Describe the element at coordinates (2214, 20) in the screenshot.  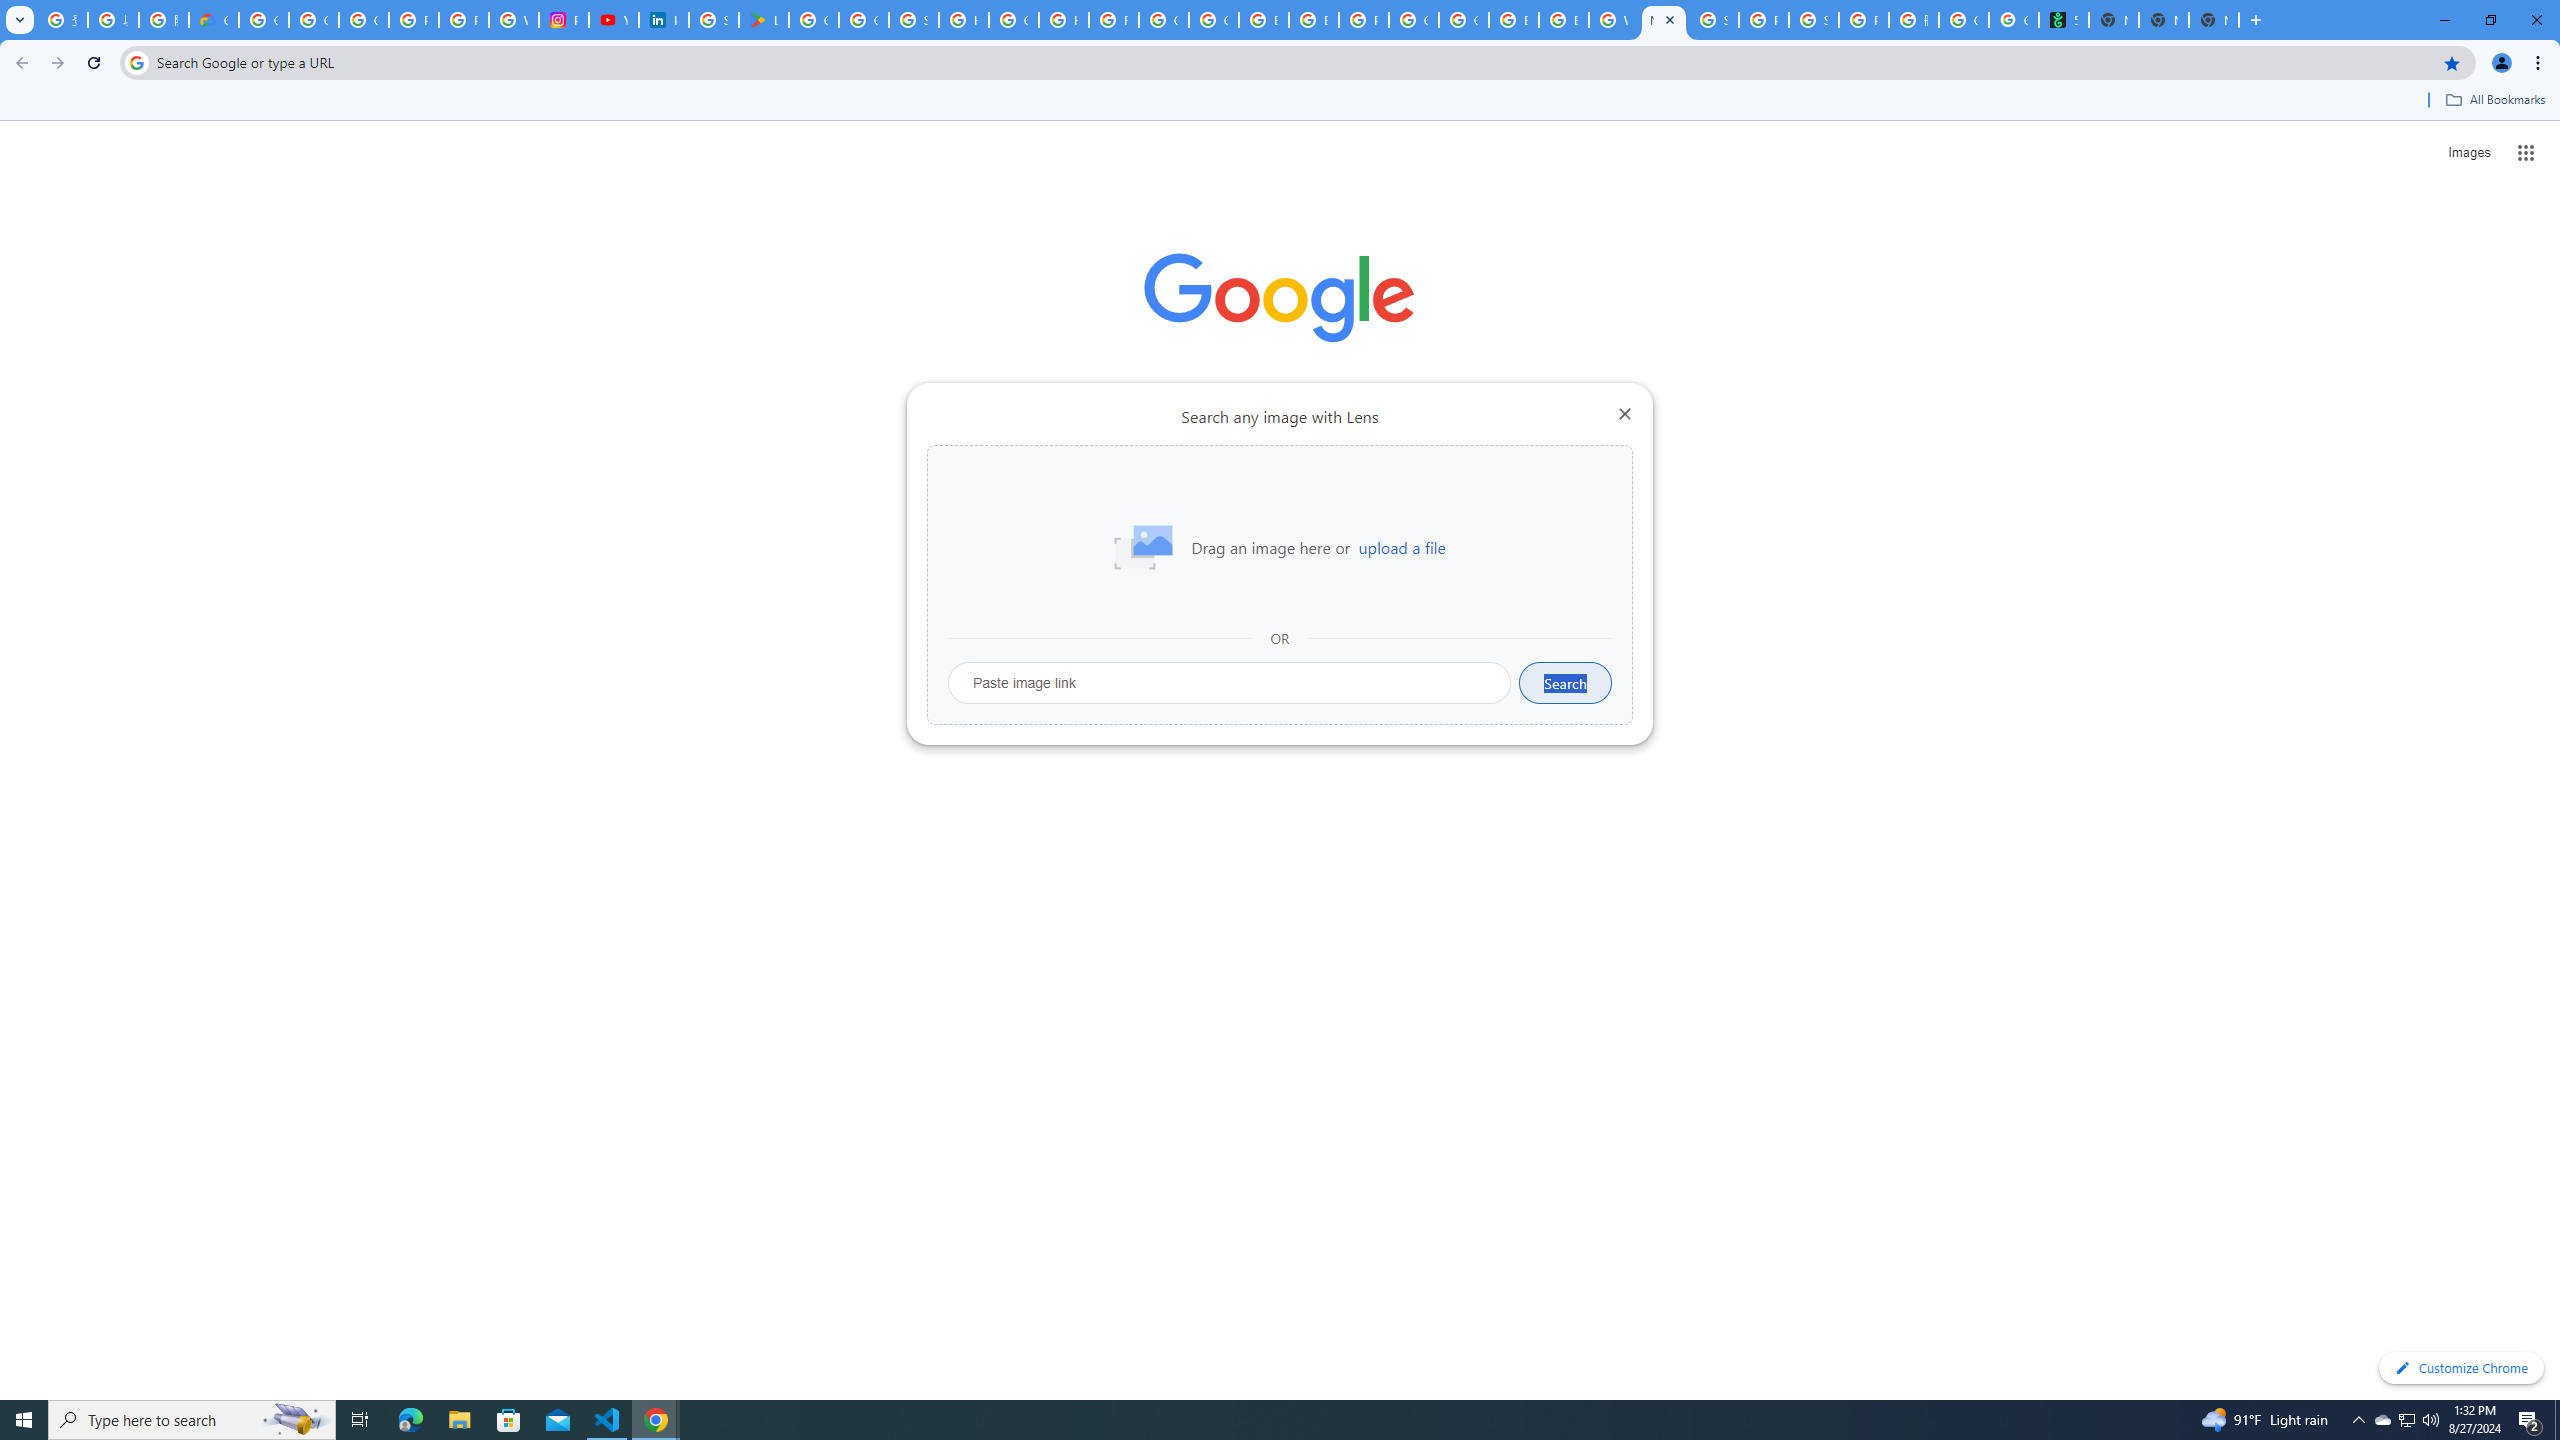
I see `New Tab` at that location.